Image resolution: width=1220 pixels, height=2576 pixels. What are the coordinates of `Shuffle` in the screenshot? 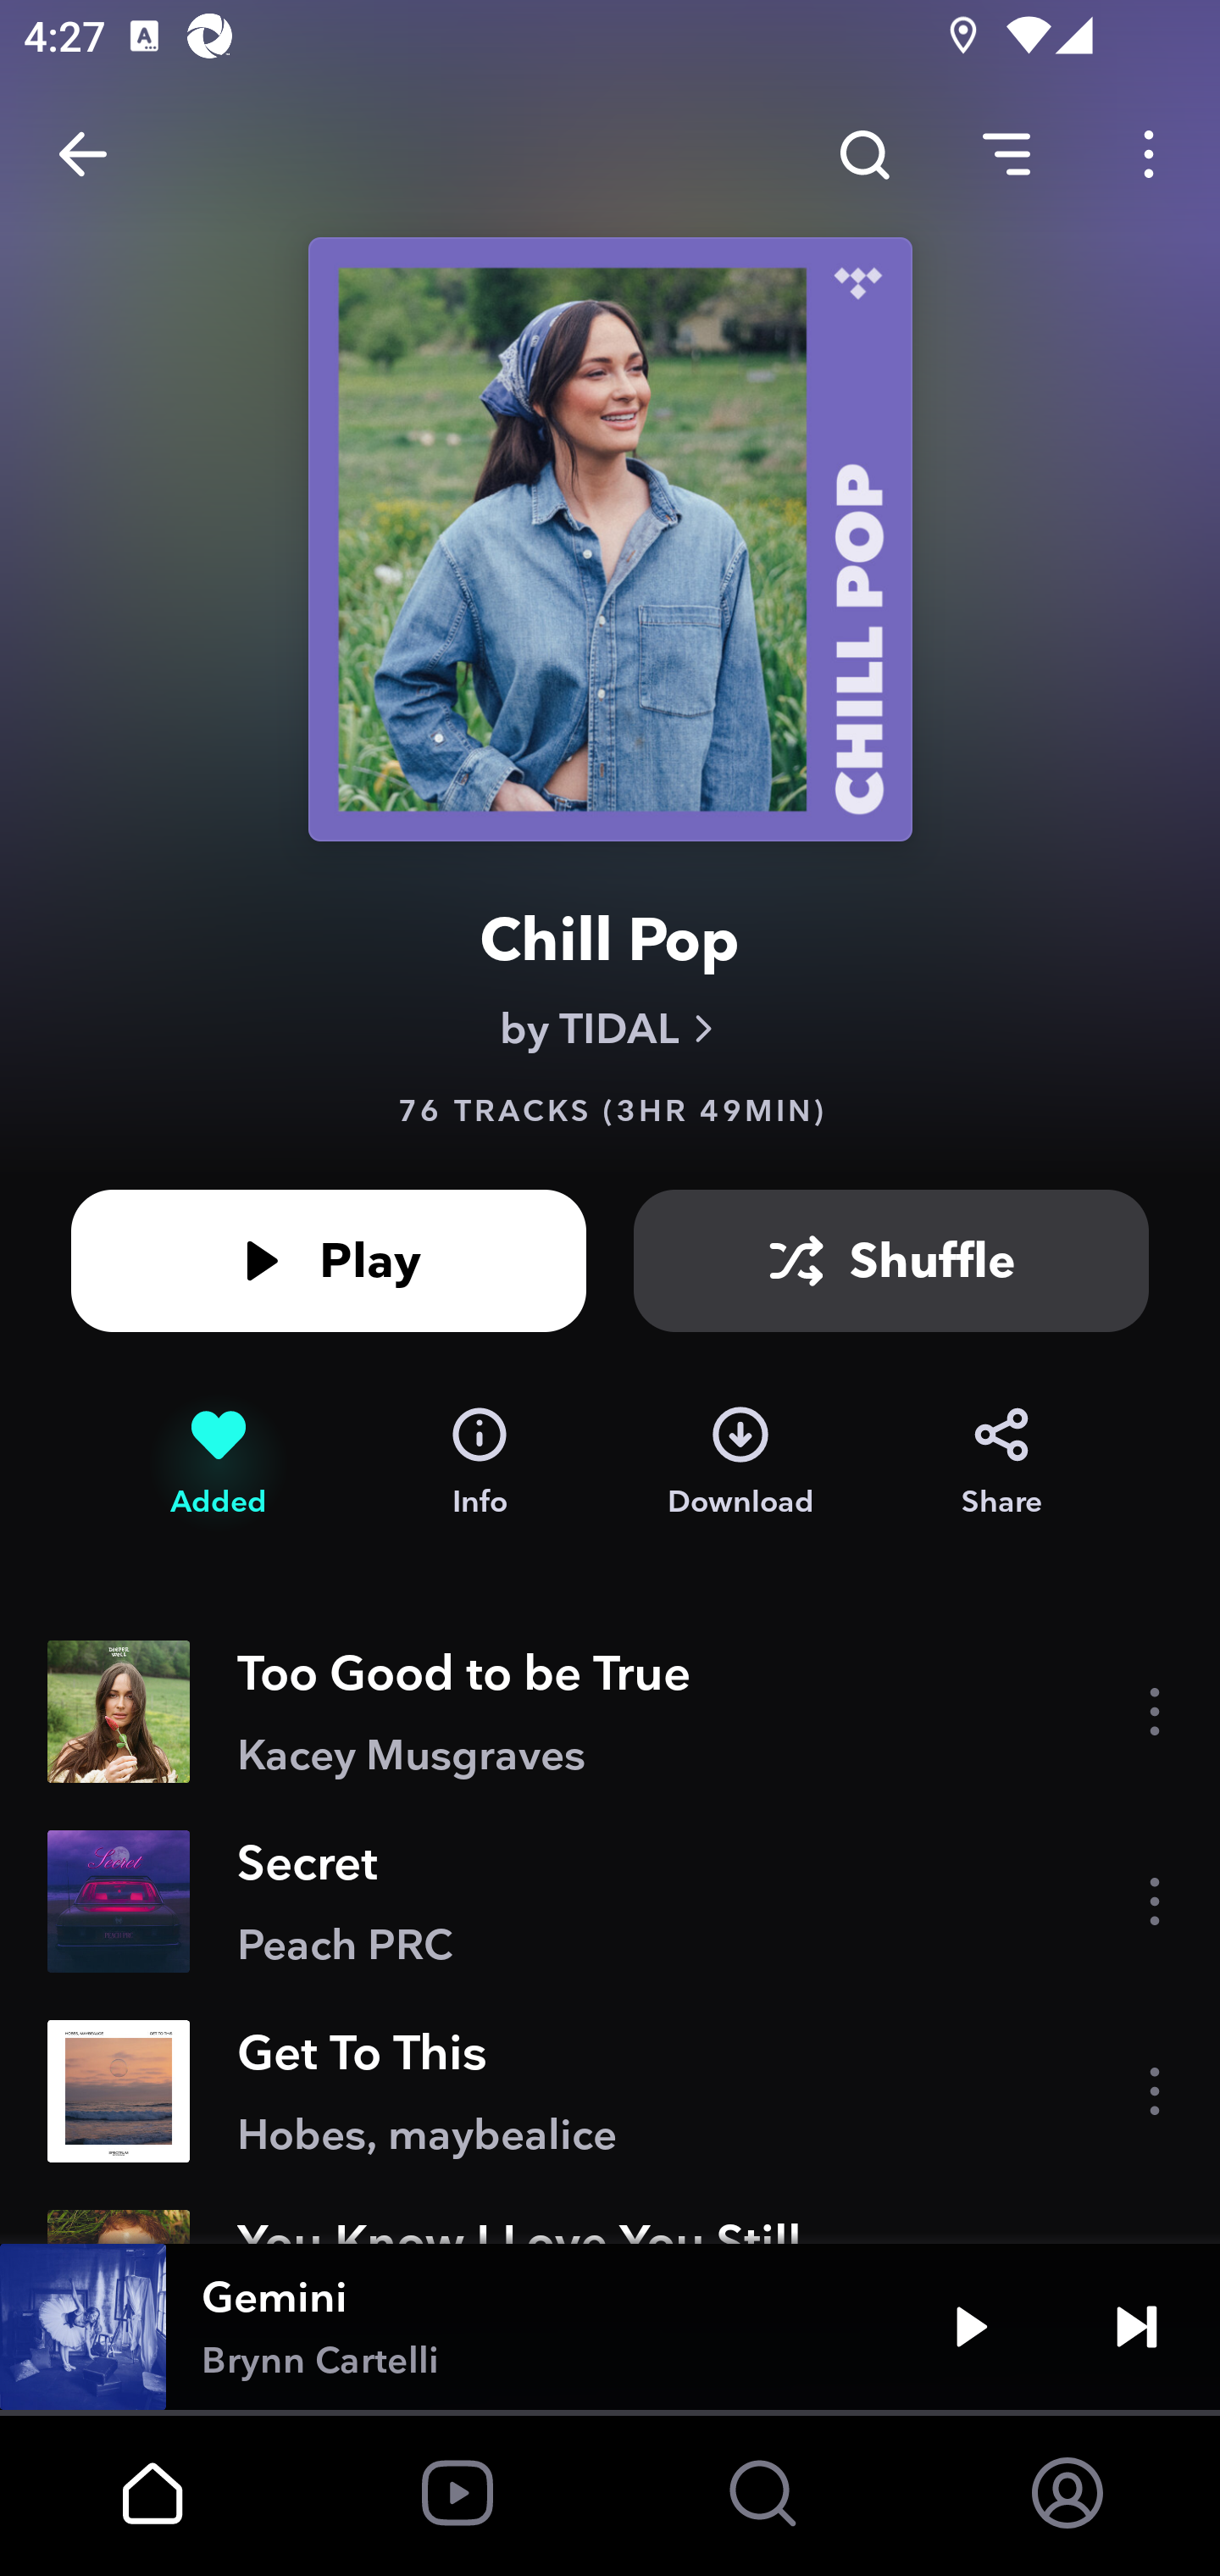 It's located at (891, 1261).